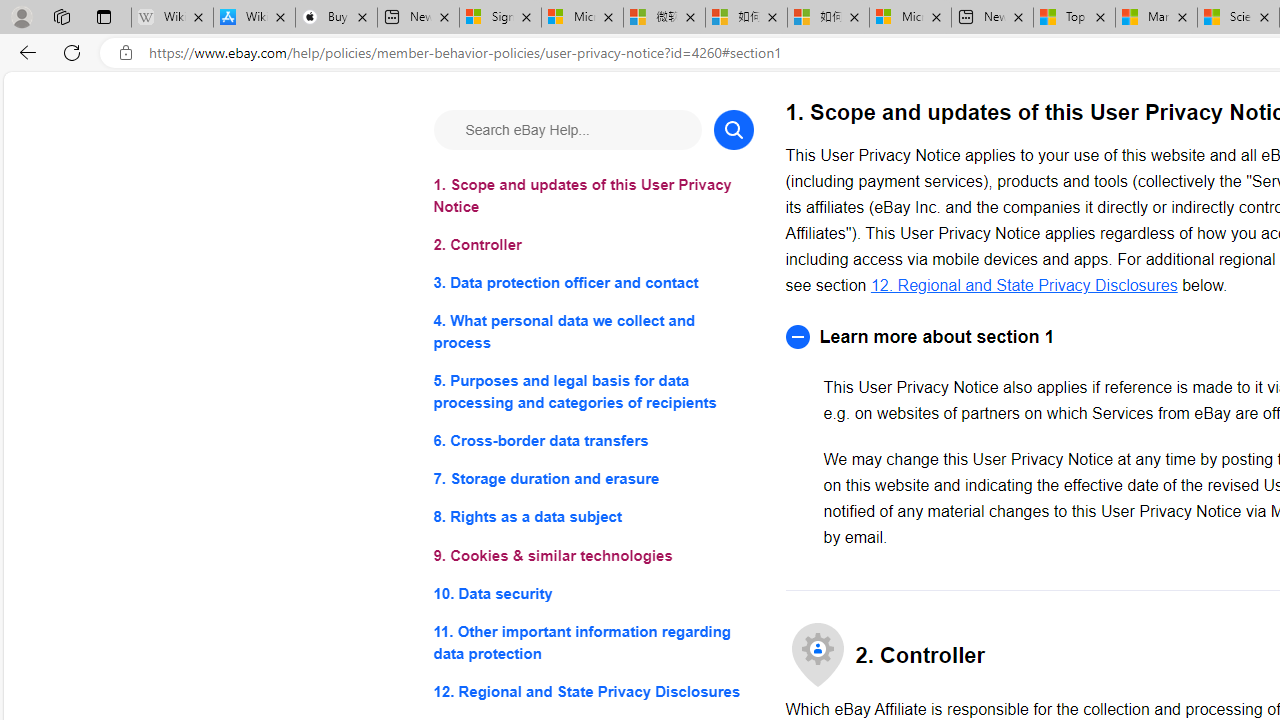 The width and height of the screenshot is (1280, 720). What do you see at coordinates (592, 440) in the screenshot?
I see `6. Cross-border data transfers` at bounding box center [592, 440].